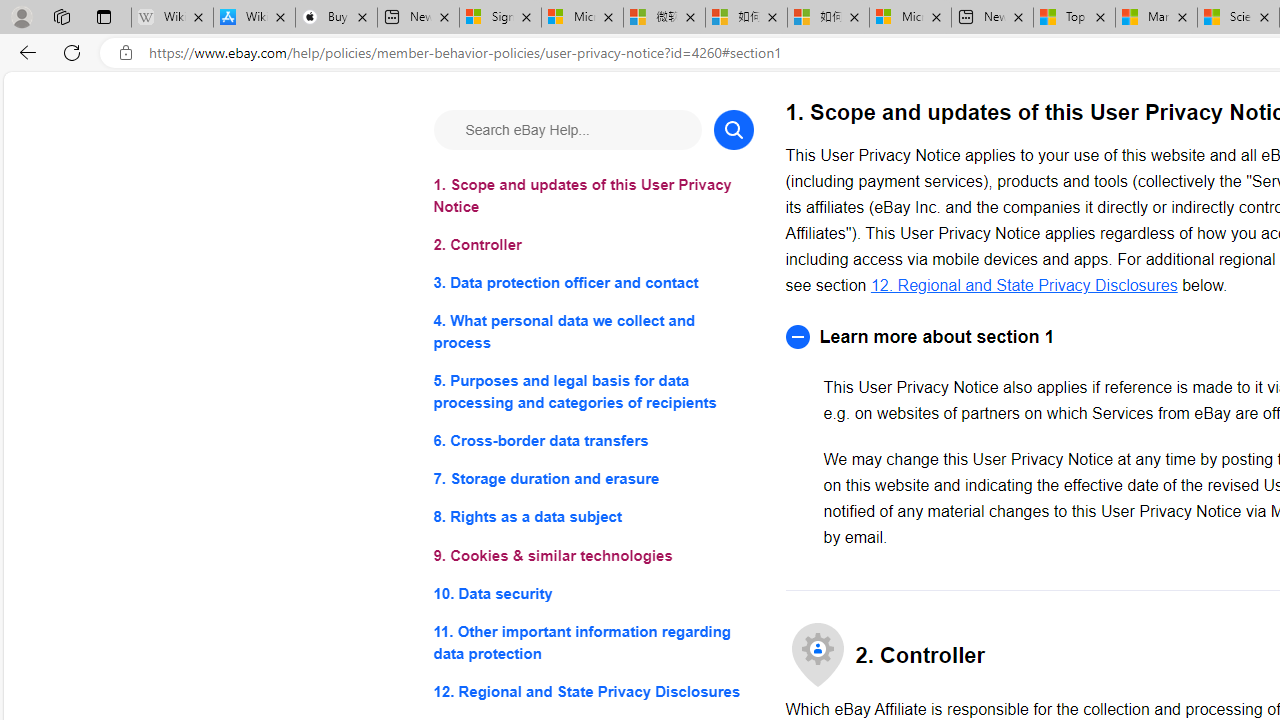 The width and height of the screenshot is (1280, 720). What do you see at coordinates (592, 440) in the screenshot?
I see `6. Cross-border data transfers` at bounding box center [592, 440].